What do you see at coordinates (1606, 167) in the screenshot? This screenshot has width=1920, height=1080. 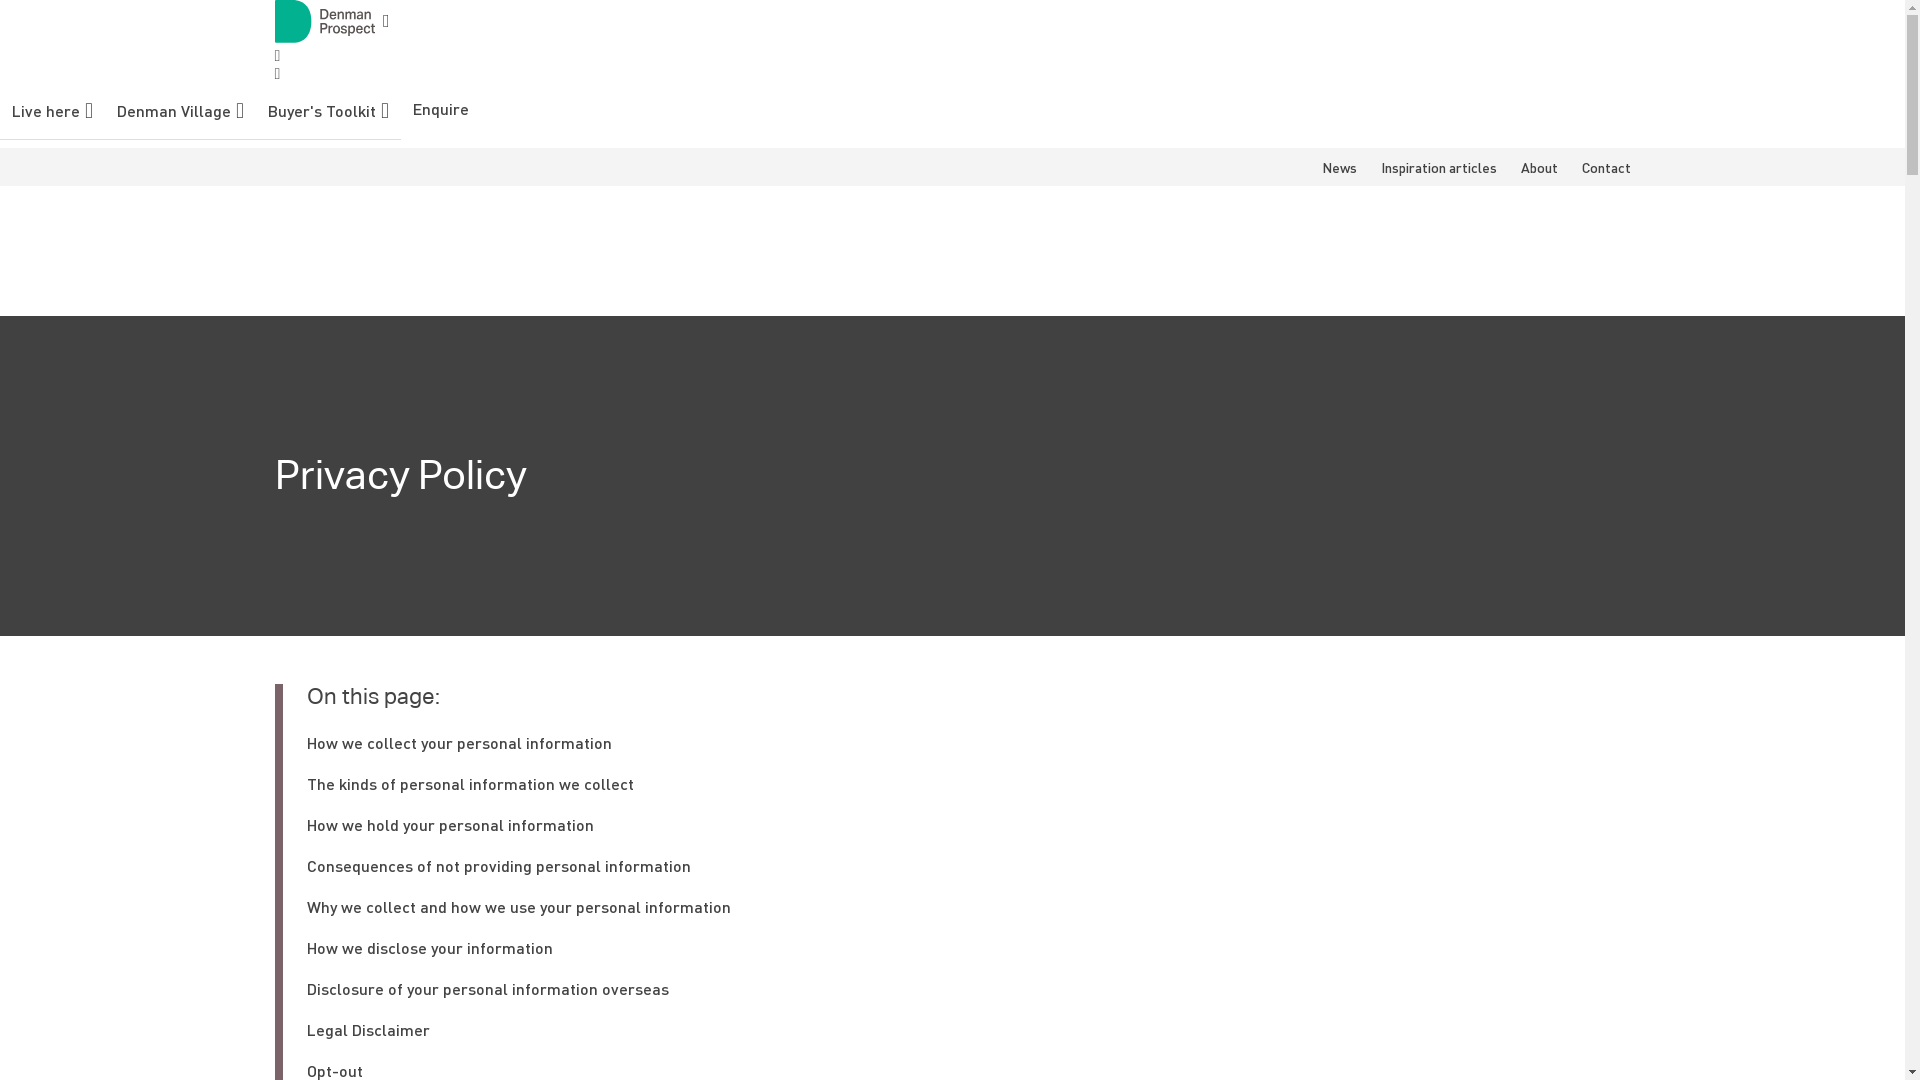 I see `Contact` at bounding box center [1606, 167].